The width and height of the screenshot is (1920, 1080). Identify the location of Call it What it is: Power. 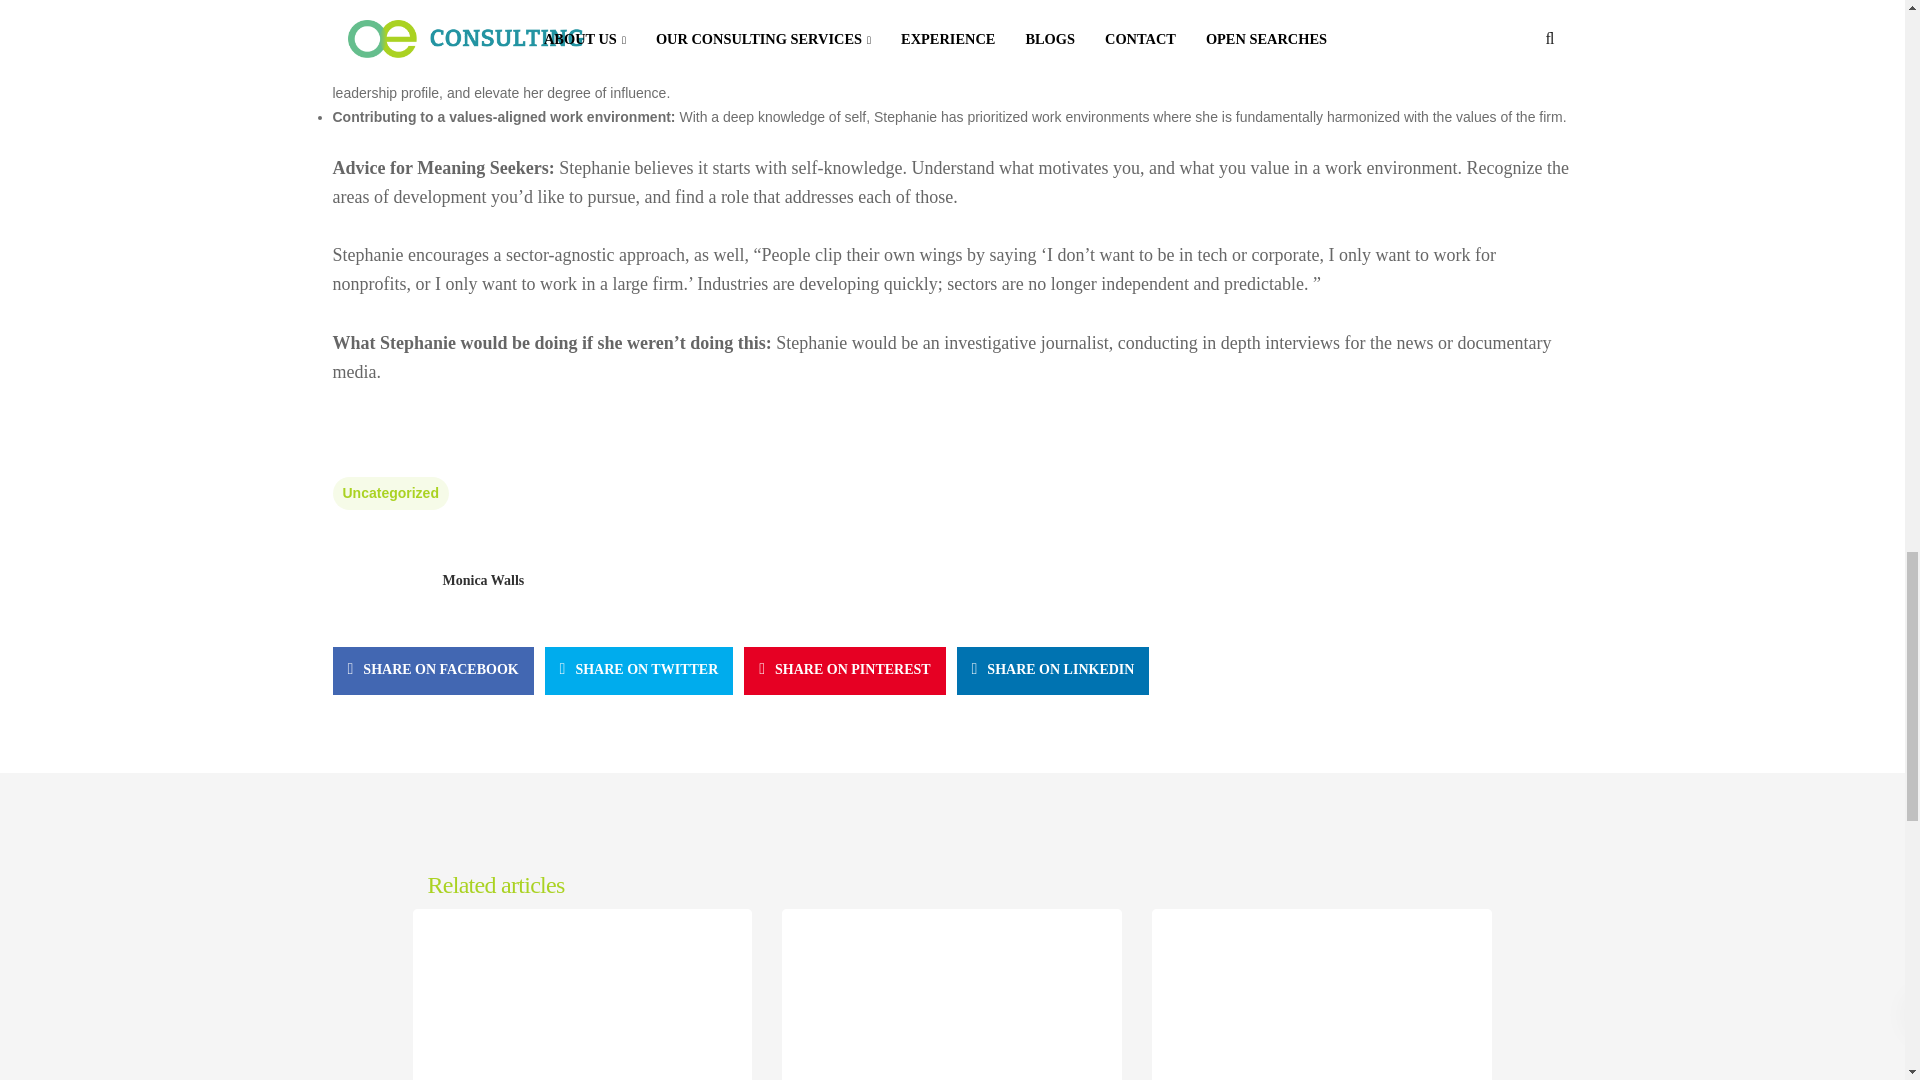
(582, 1074).